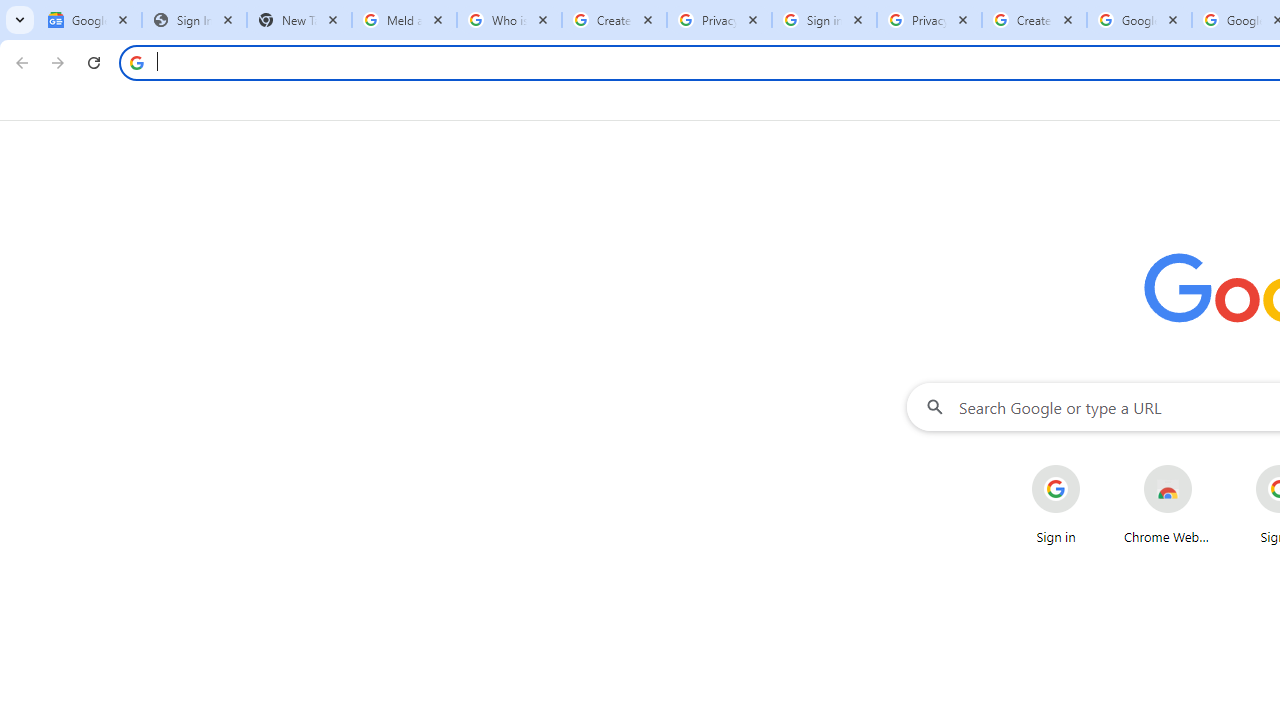 The height and width of the screenshot is (720, 1280). I want to click on Create your Google Account, so click(1034, 20).